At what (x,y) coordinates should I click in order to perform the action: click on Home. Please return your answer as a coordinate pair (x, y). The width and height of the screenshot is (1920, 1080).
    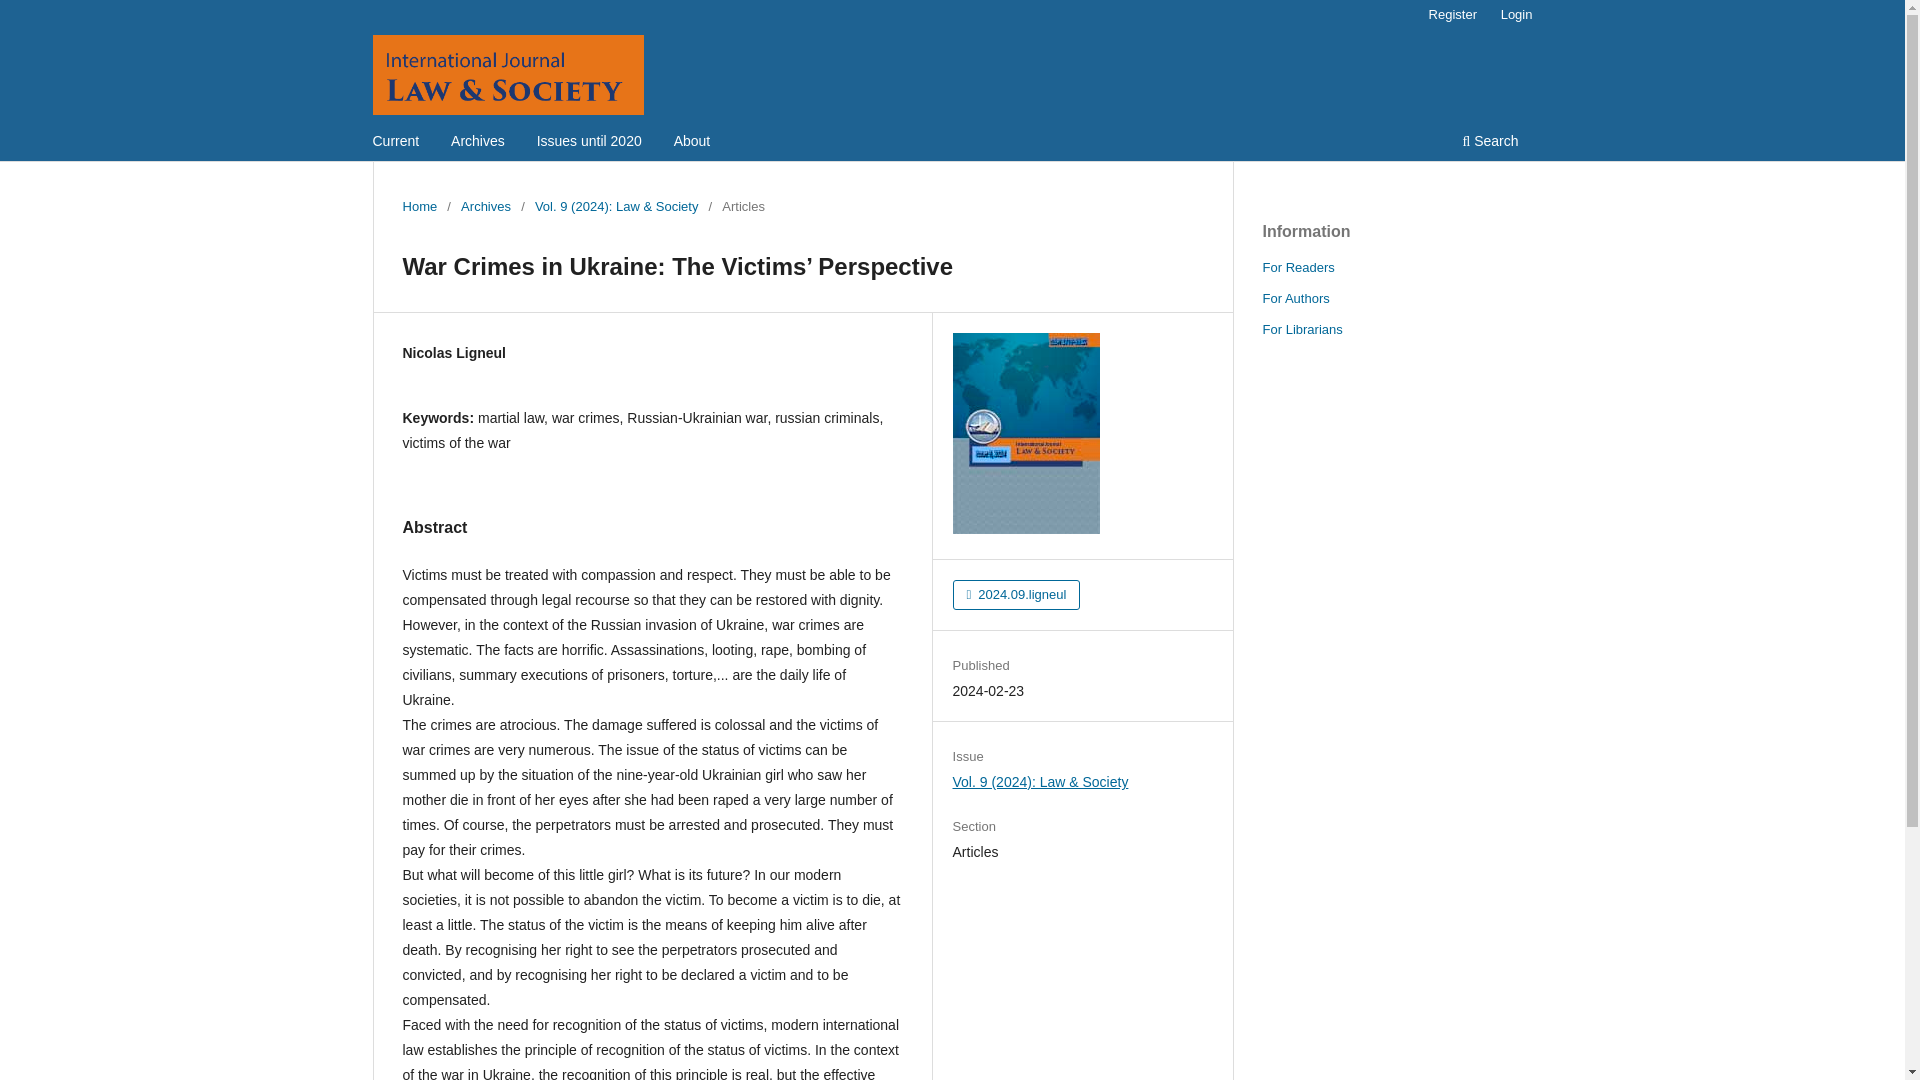
    Looking at the image, I should click on (419, 206).